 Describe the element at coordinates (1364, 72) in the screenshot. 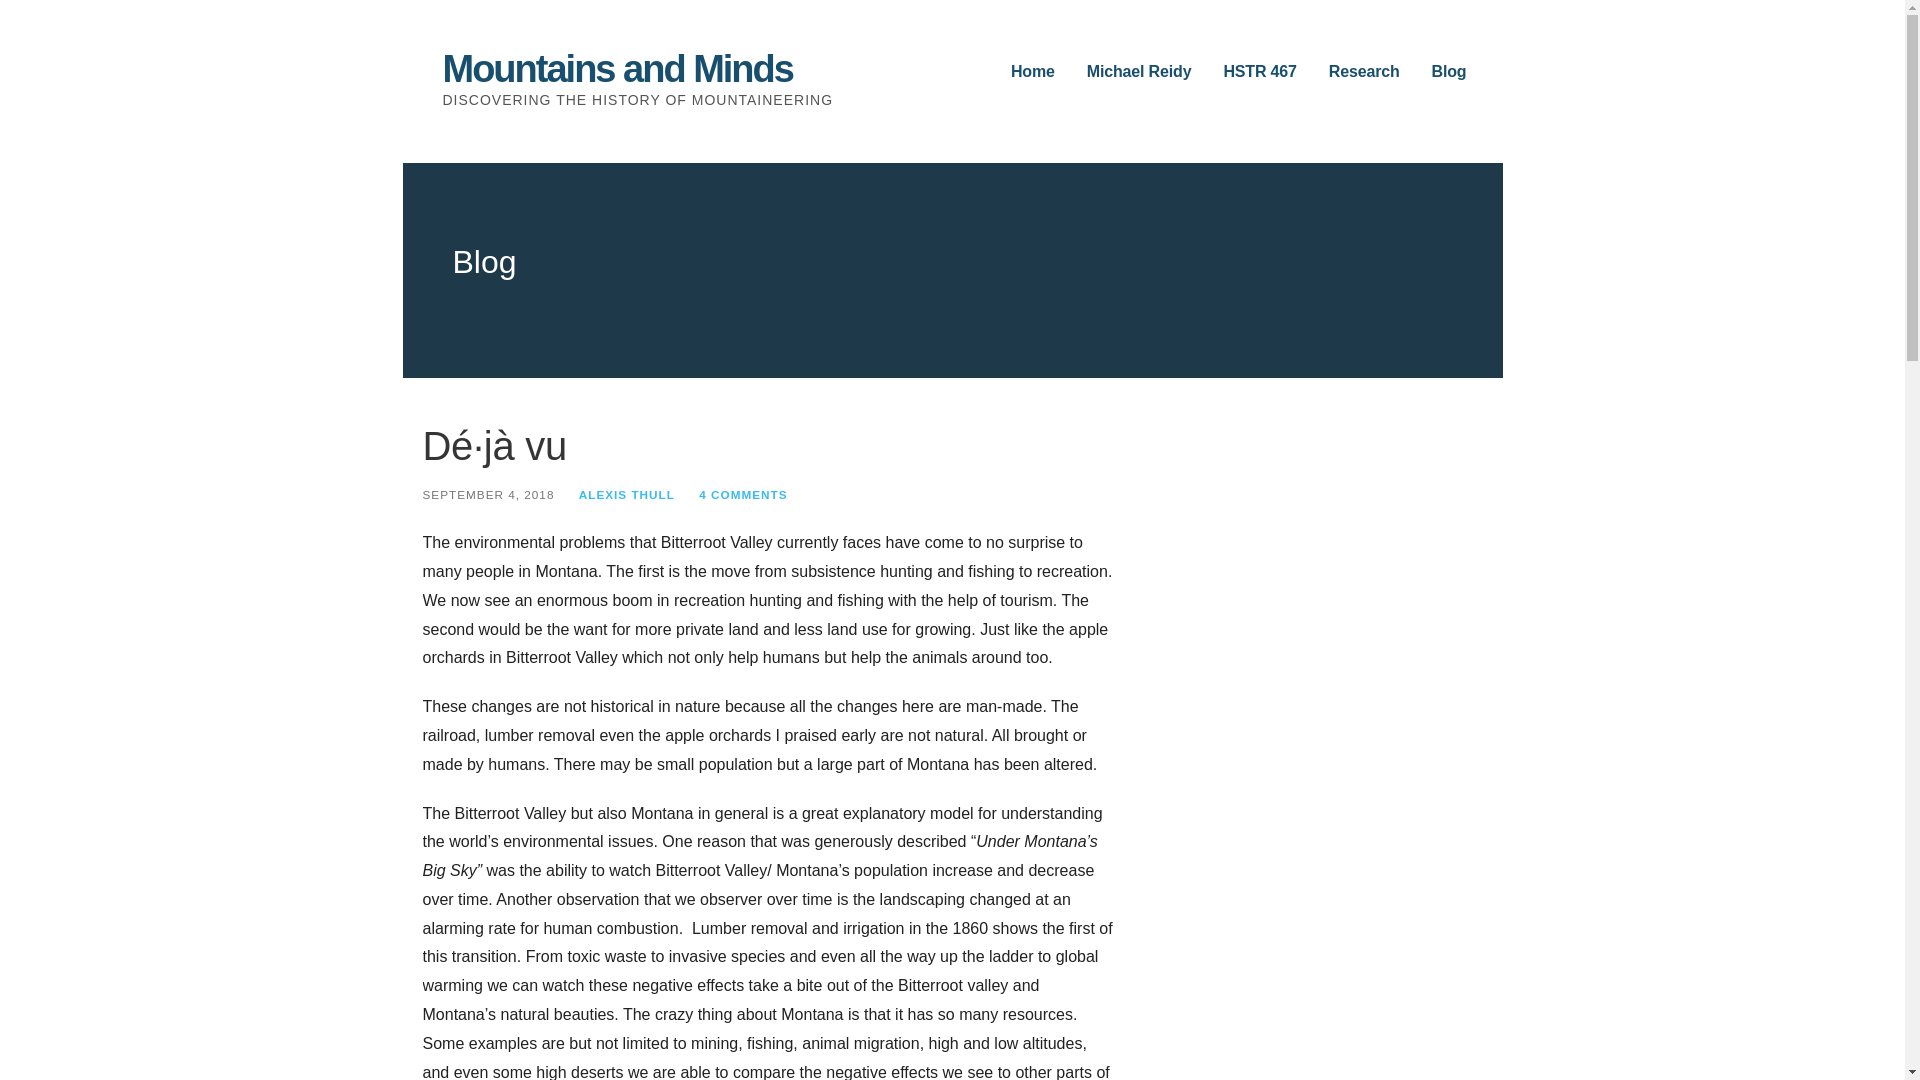

I see `Research` at that location.